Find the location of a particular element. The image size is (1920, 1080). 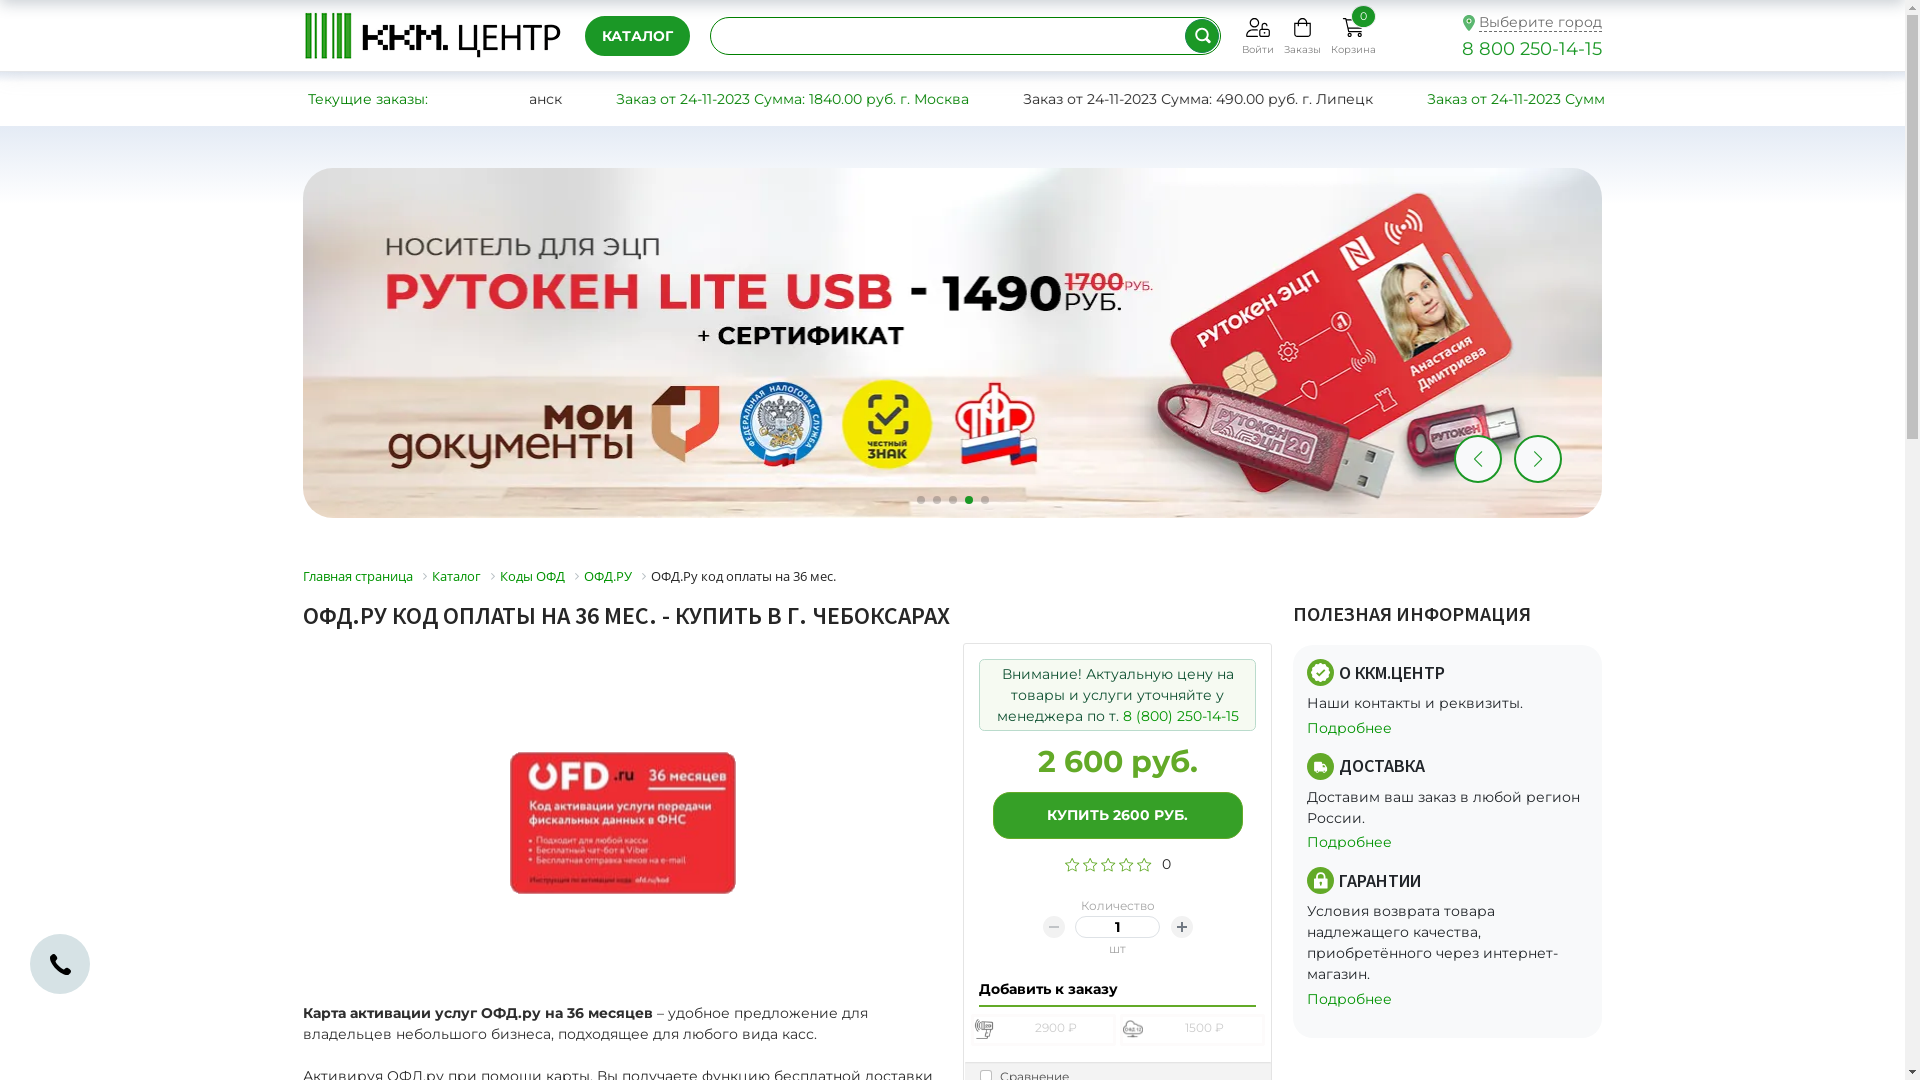

3 is located at coordinates (1108, 864).